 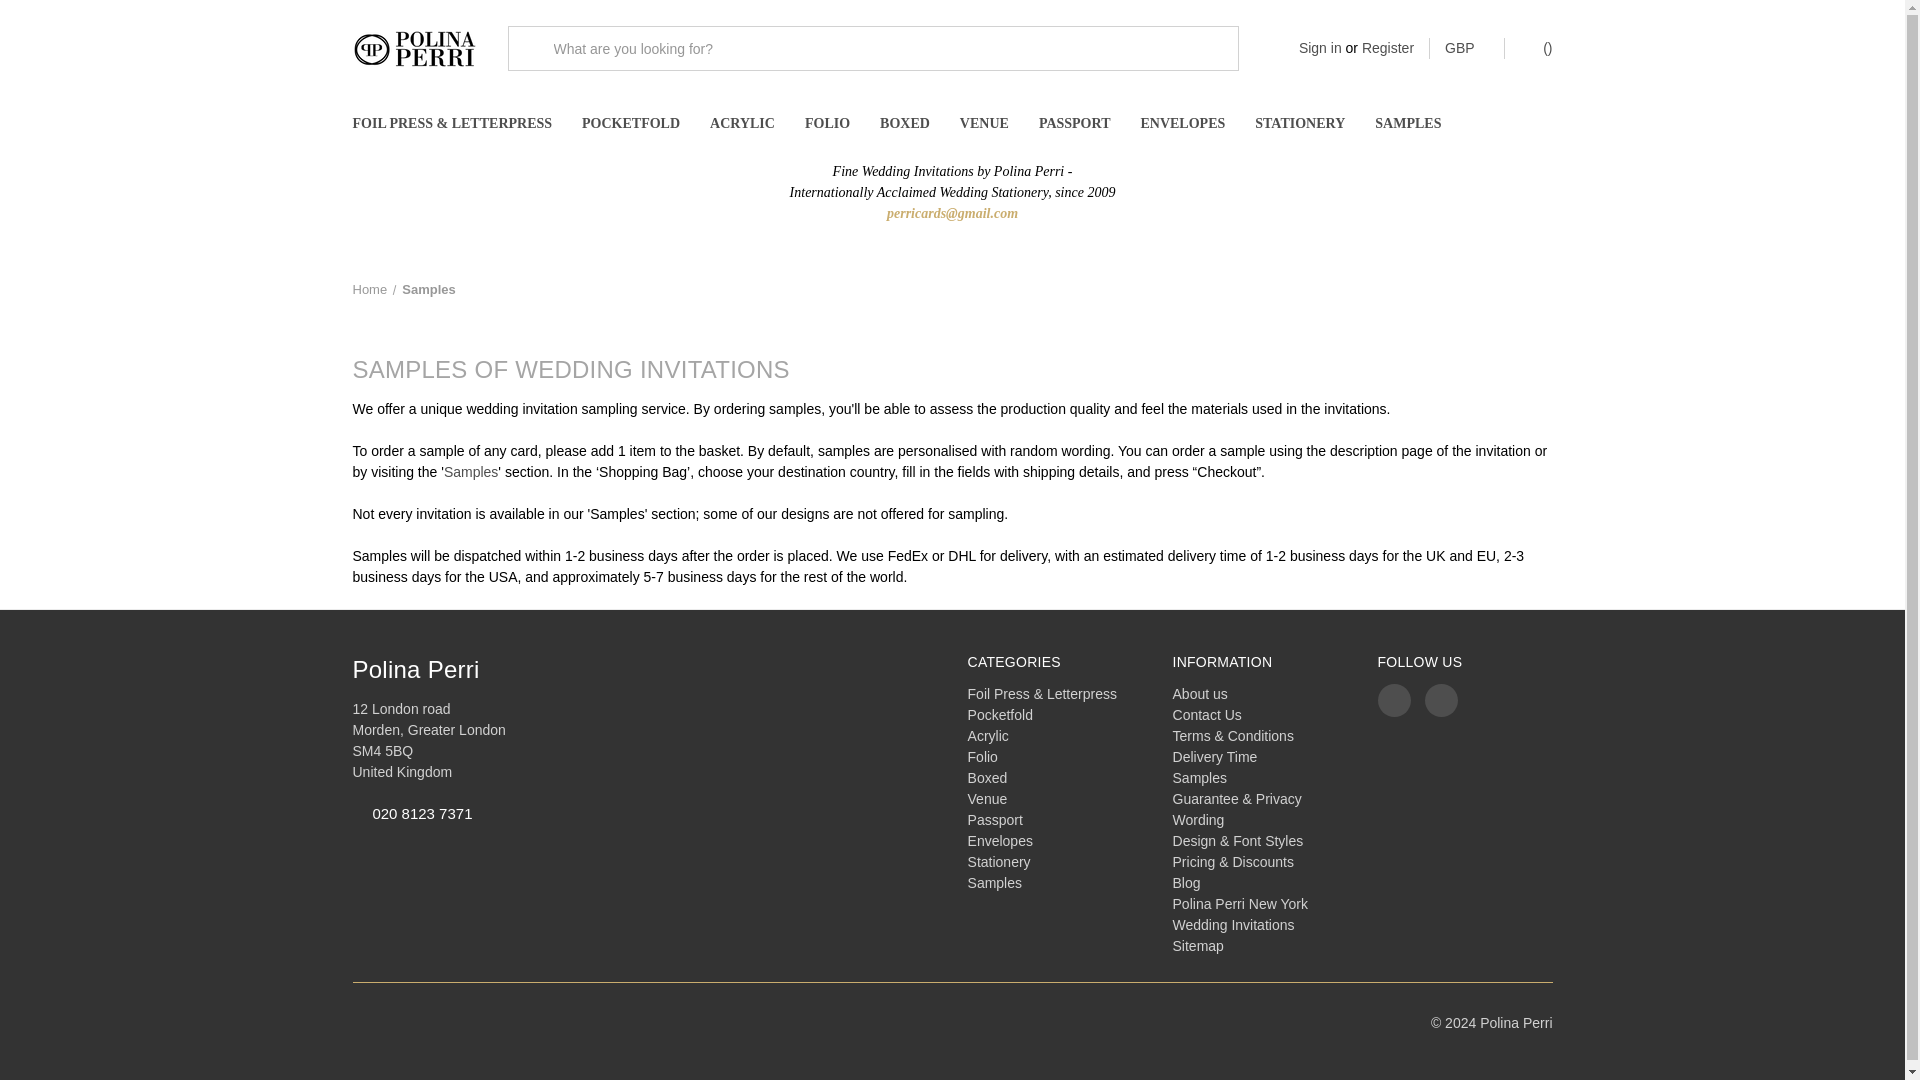 What do you see at coordinates (1320, 48) in the screenshot?
I see `Sign in` at bounding box center [1320, 48].